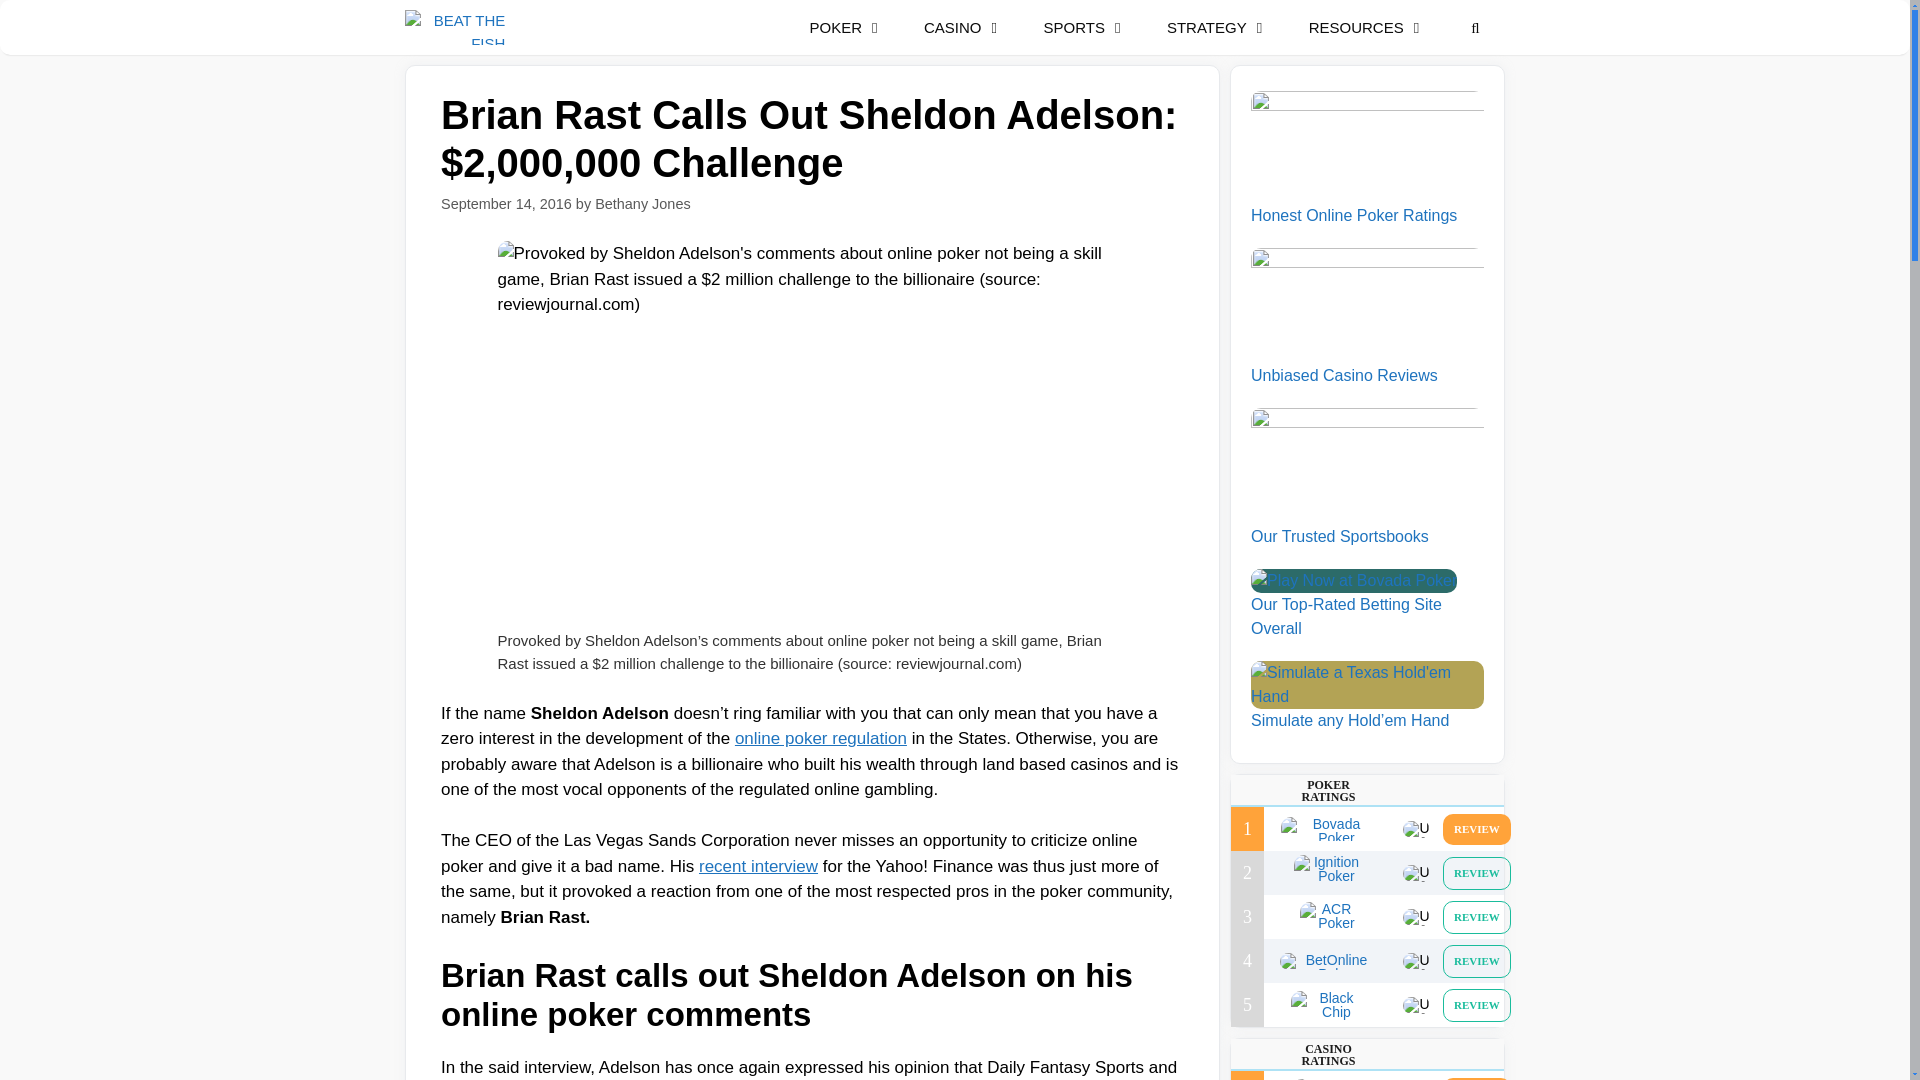 This screenshot has width=1920, height=1080. What do you see at coordinates (460, 28) in the screenshot?
I see `Beat The Fish` at bounding box center [460, 28].